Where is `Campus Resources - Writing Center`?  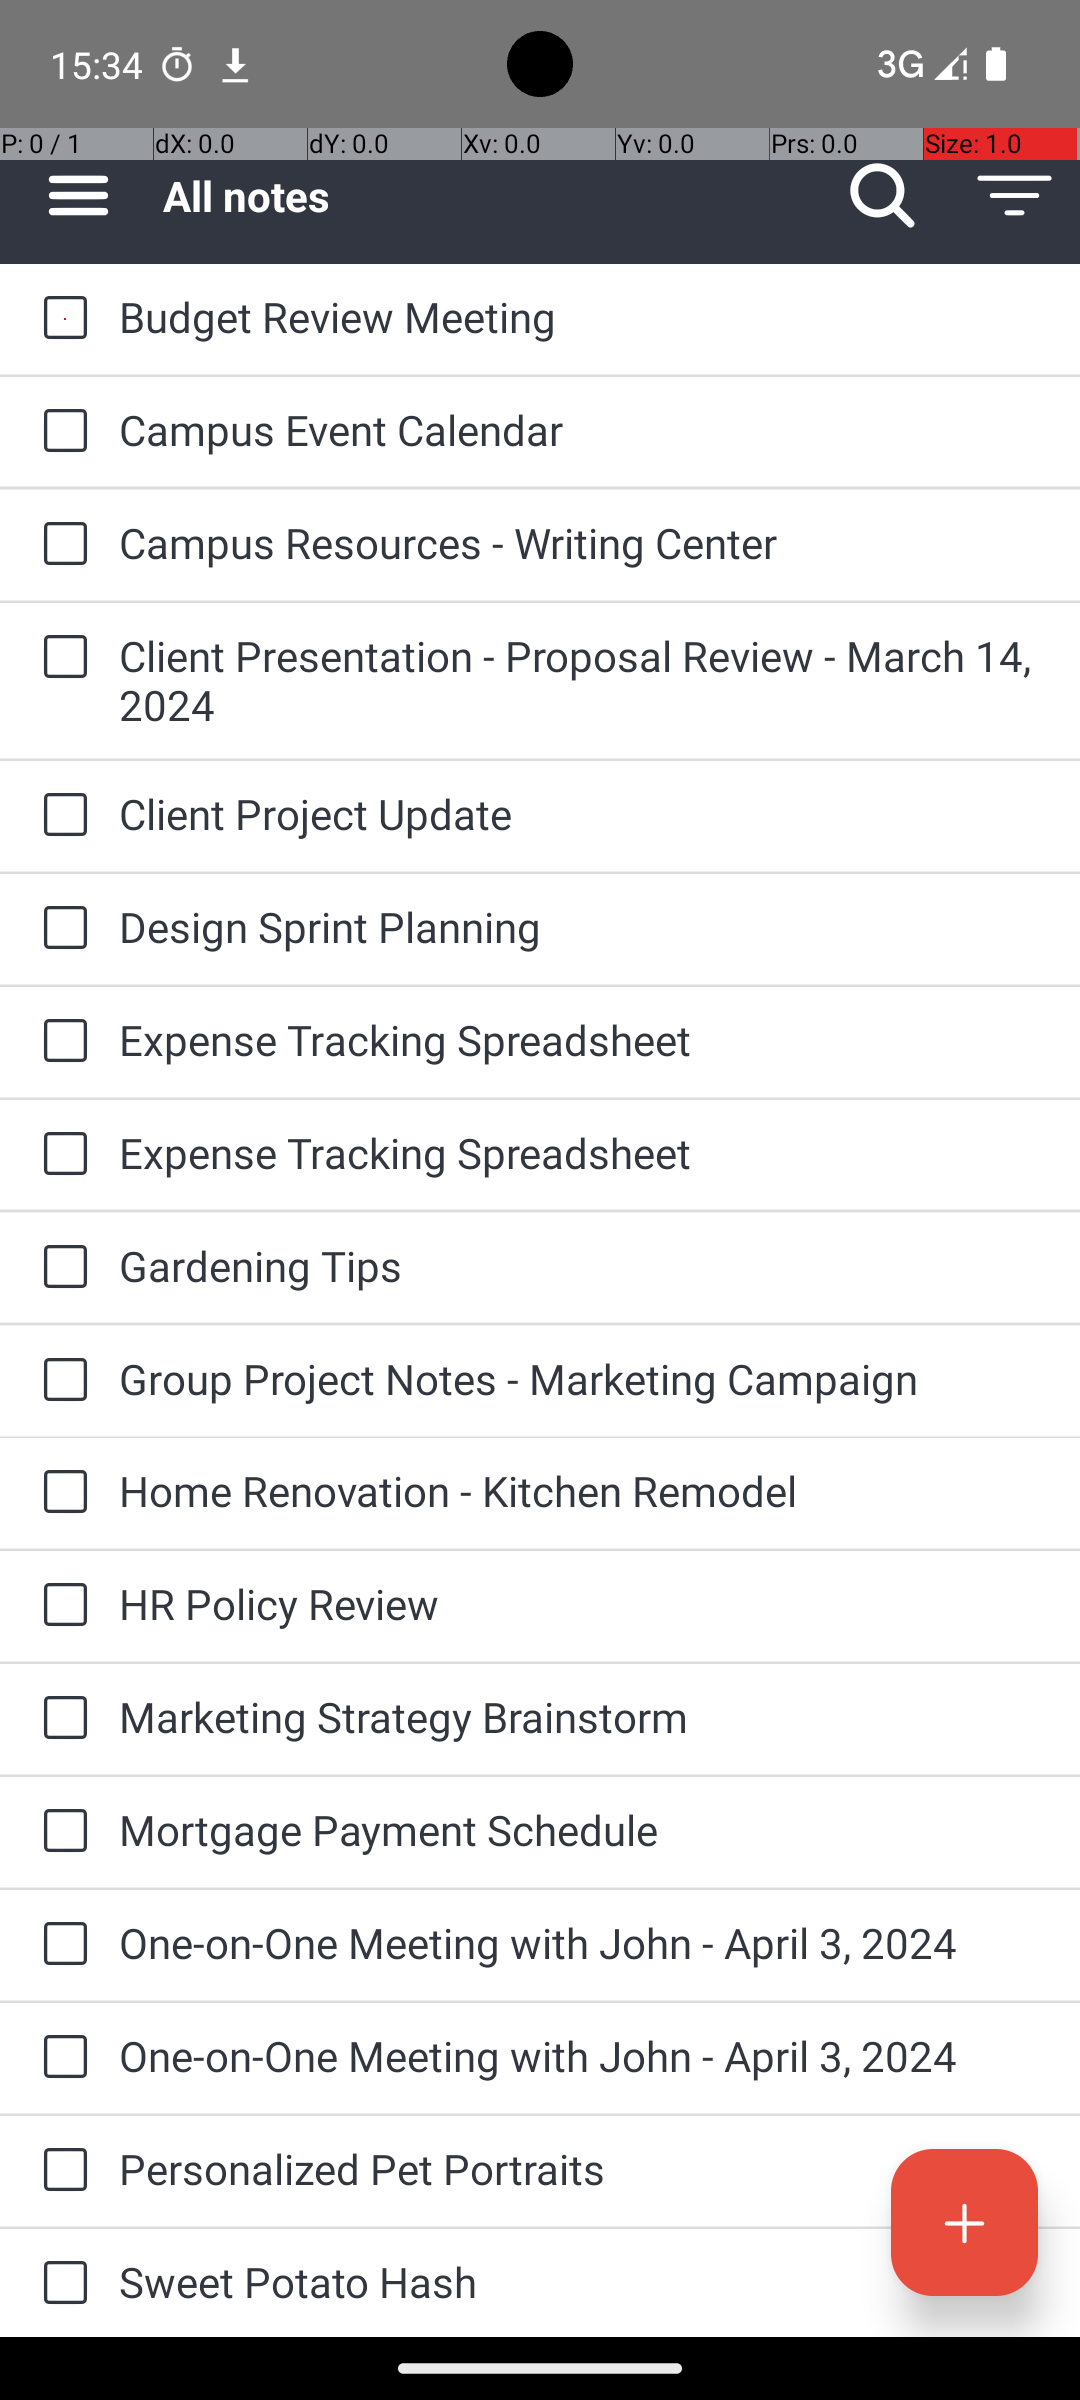
Campus Resources - Writing Center is located at coordinates (580, 542).